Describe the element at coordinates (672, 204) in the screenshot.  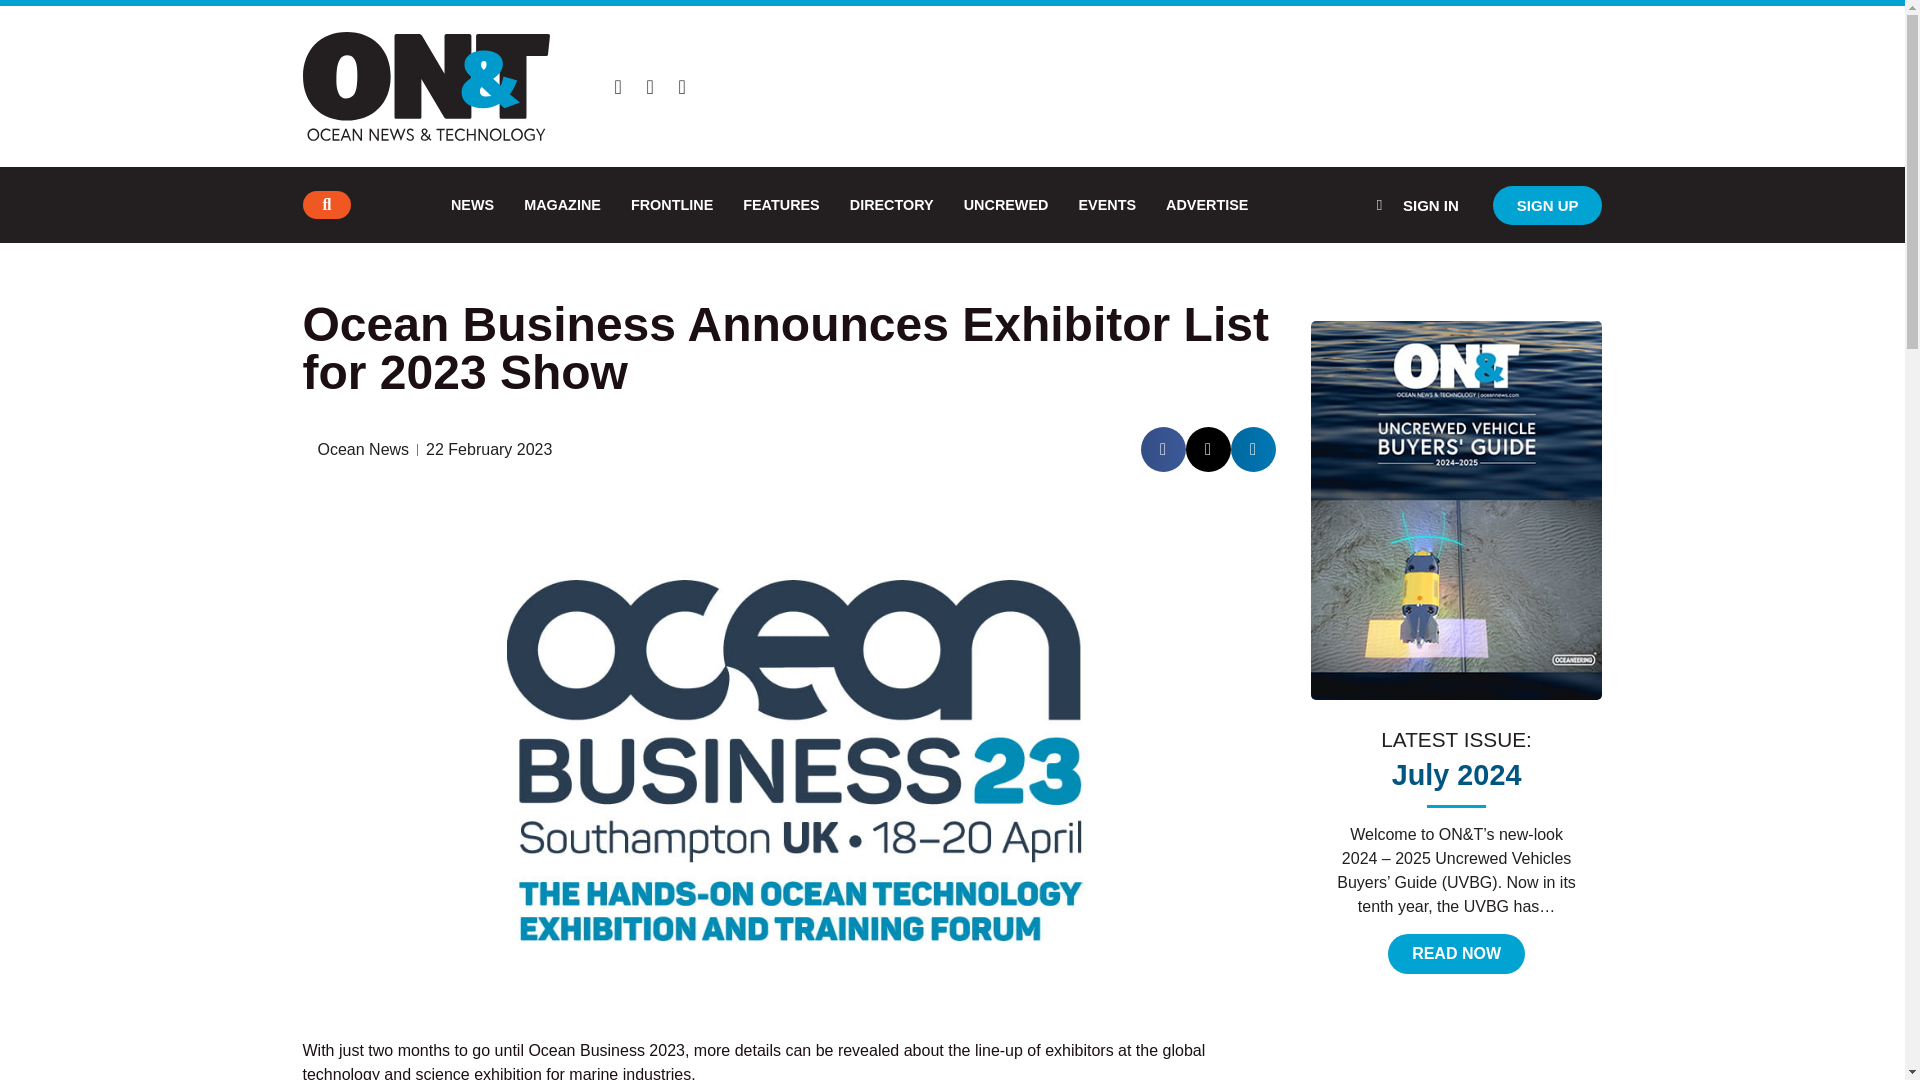
I see `FRONTLINE` at that location.